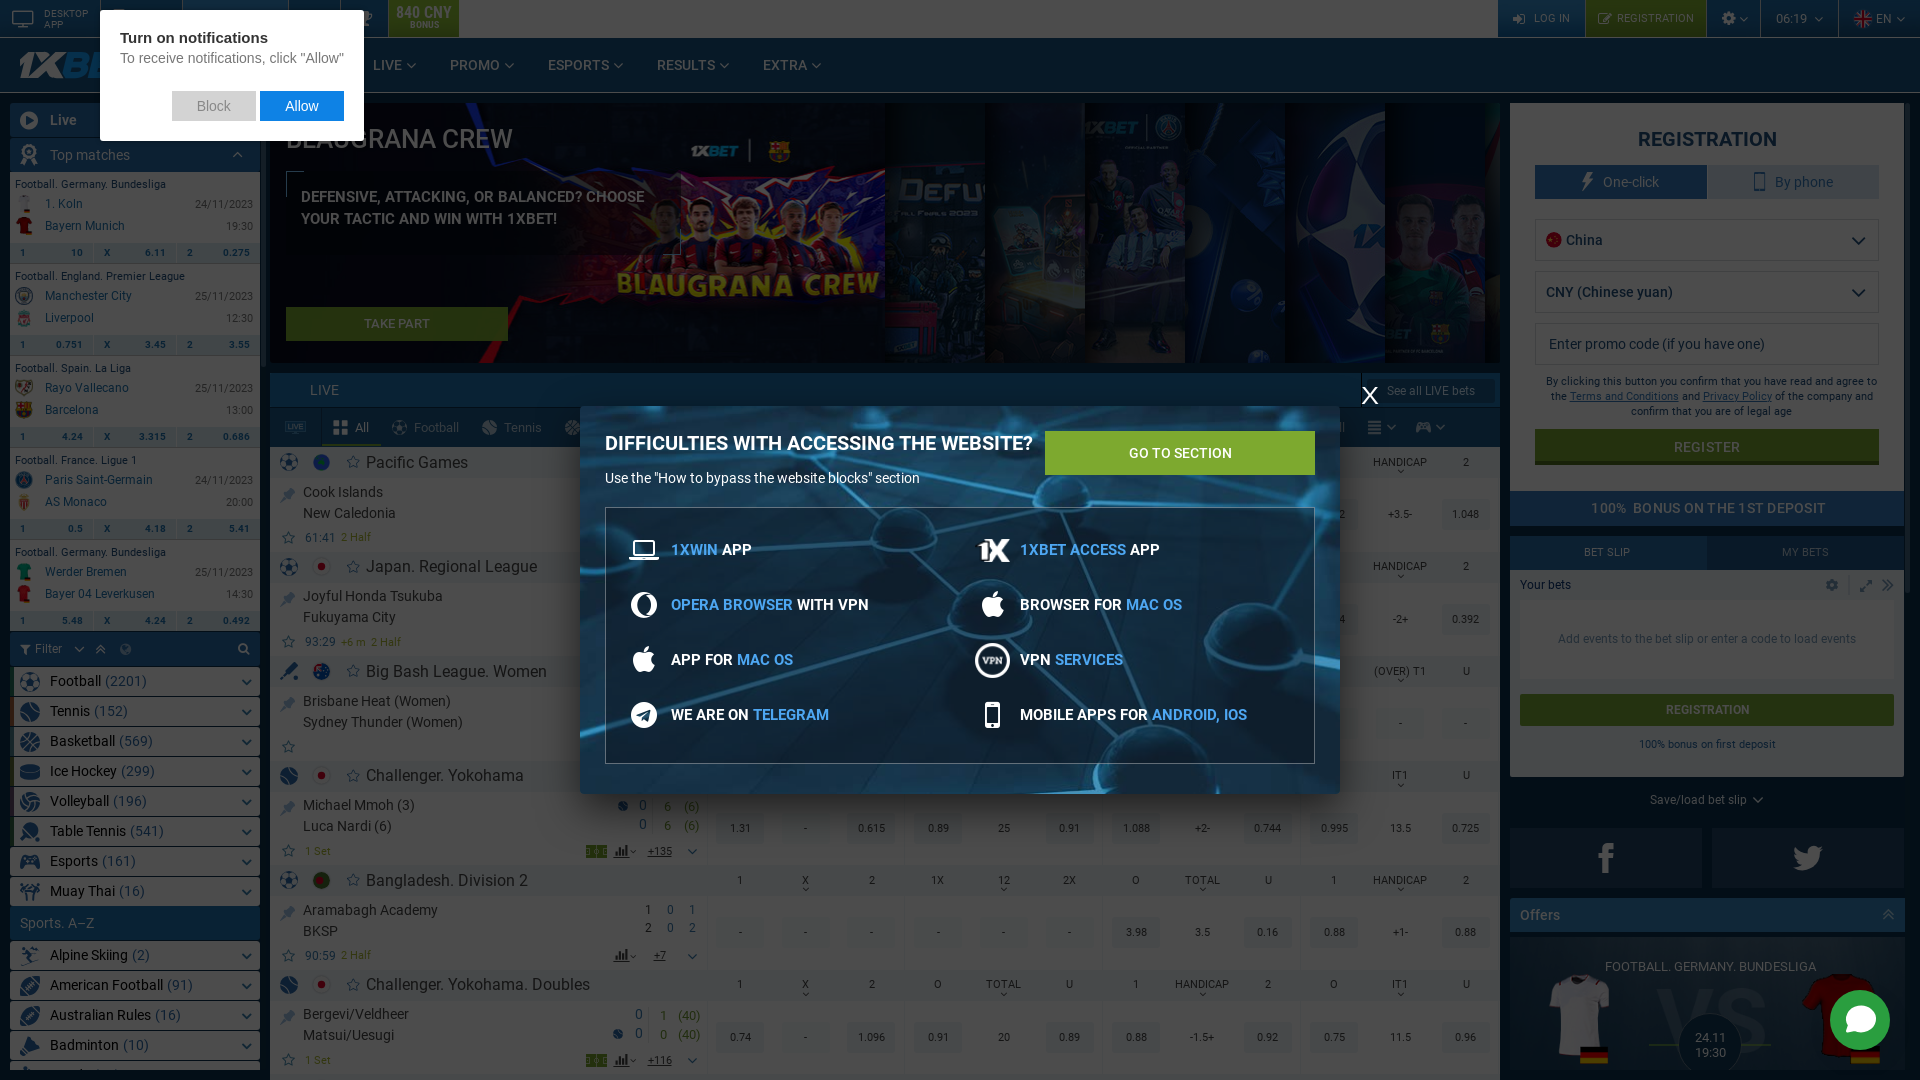  I want to click on Basketball
(569), so click(135, 742).